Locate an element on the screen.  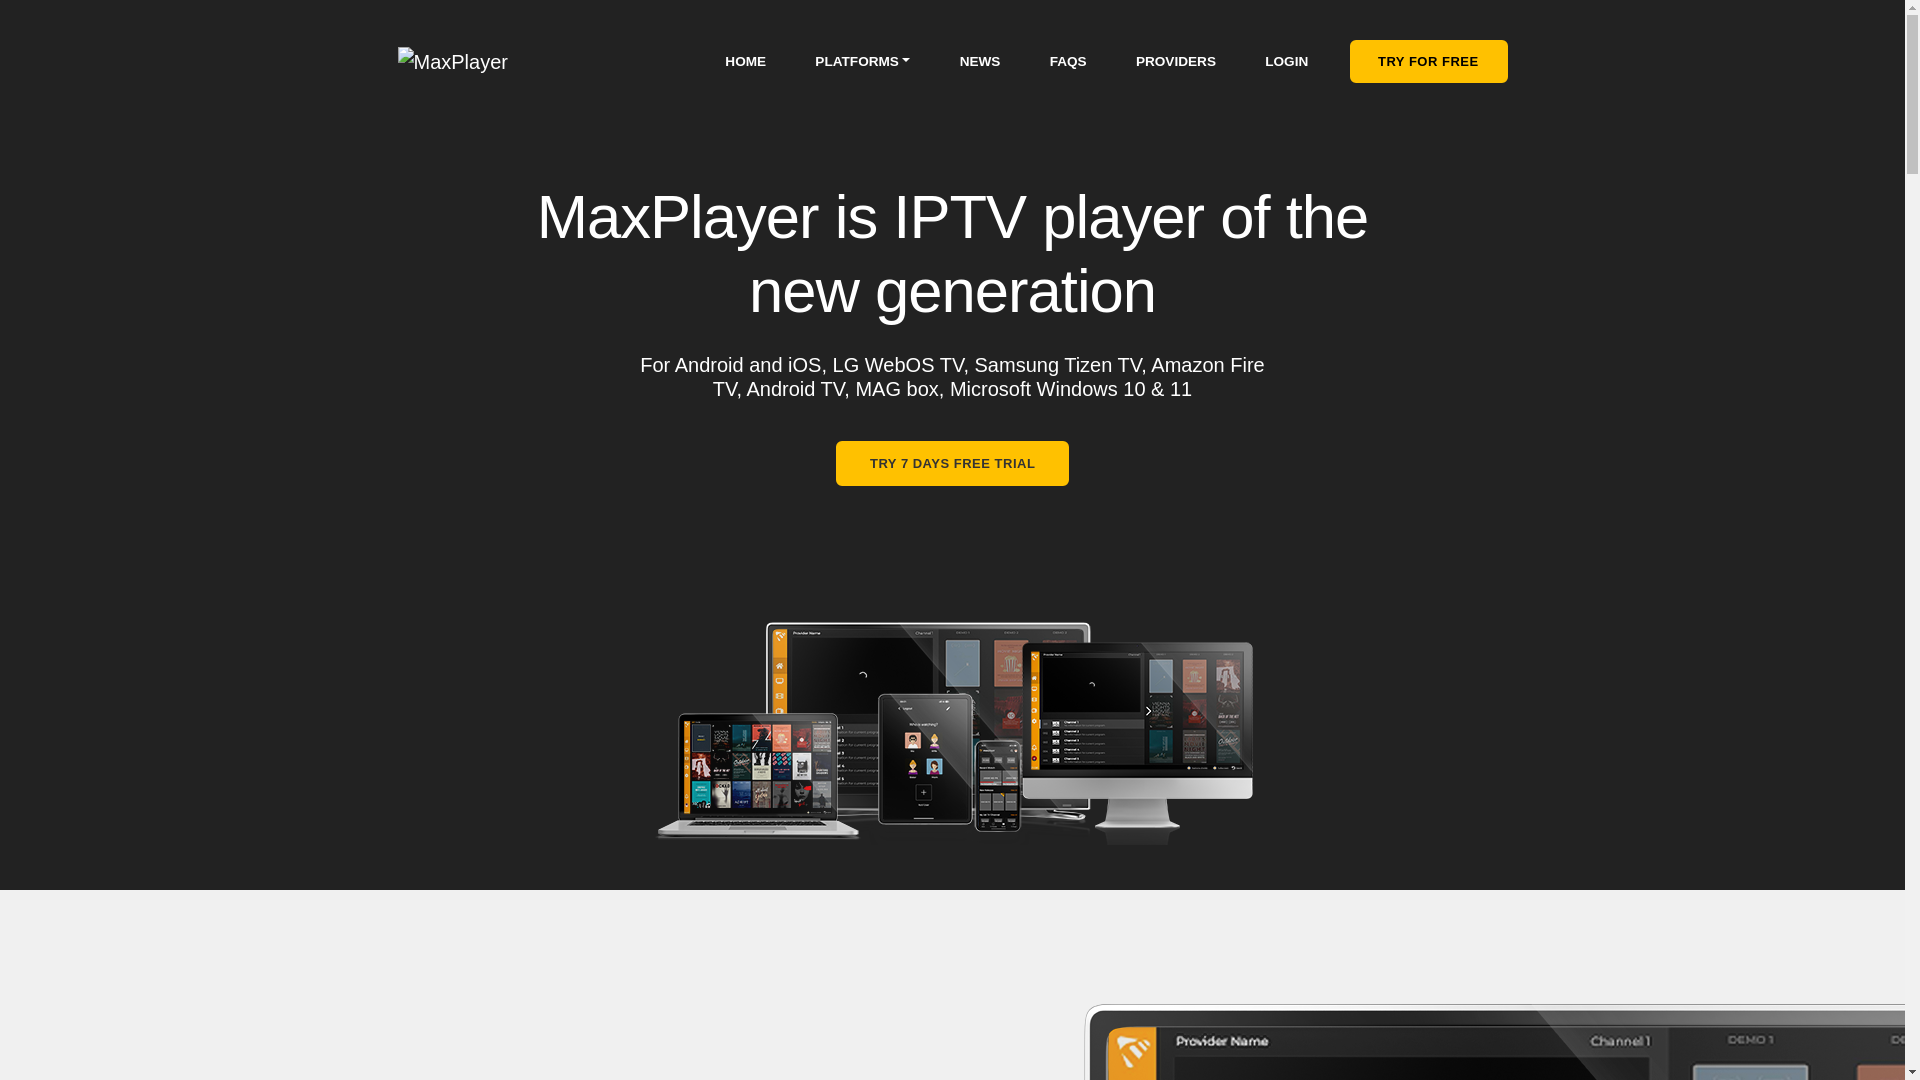
Amazon is located at coordinates (1187, 367).